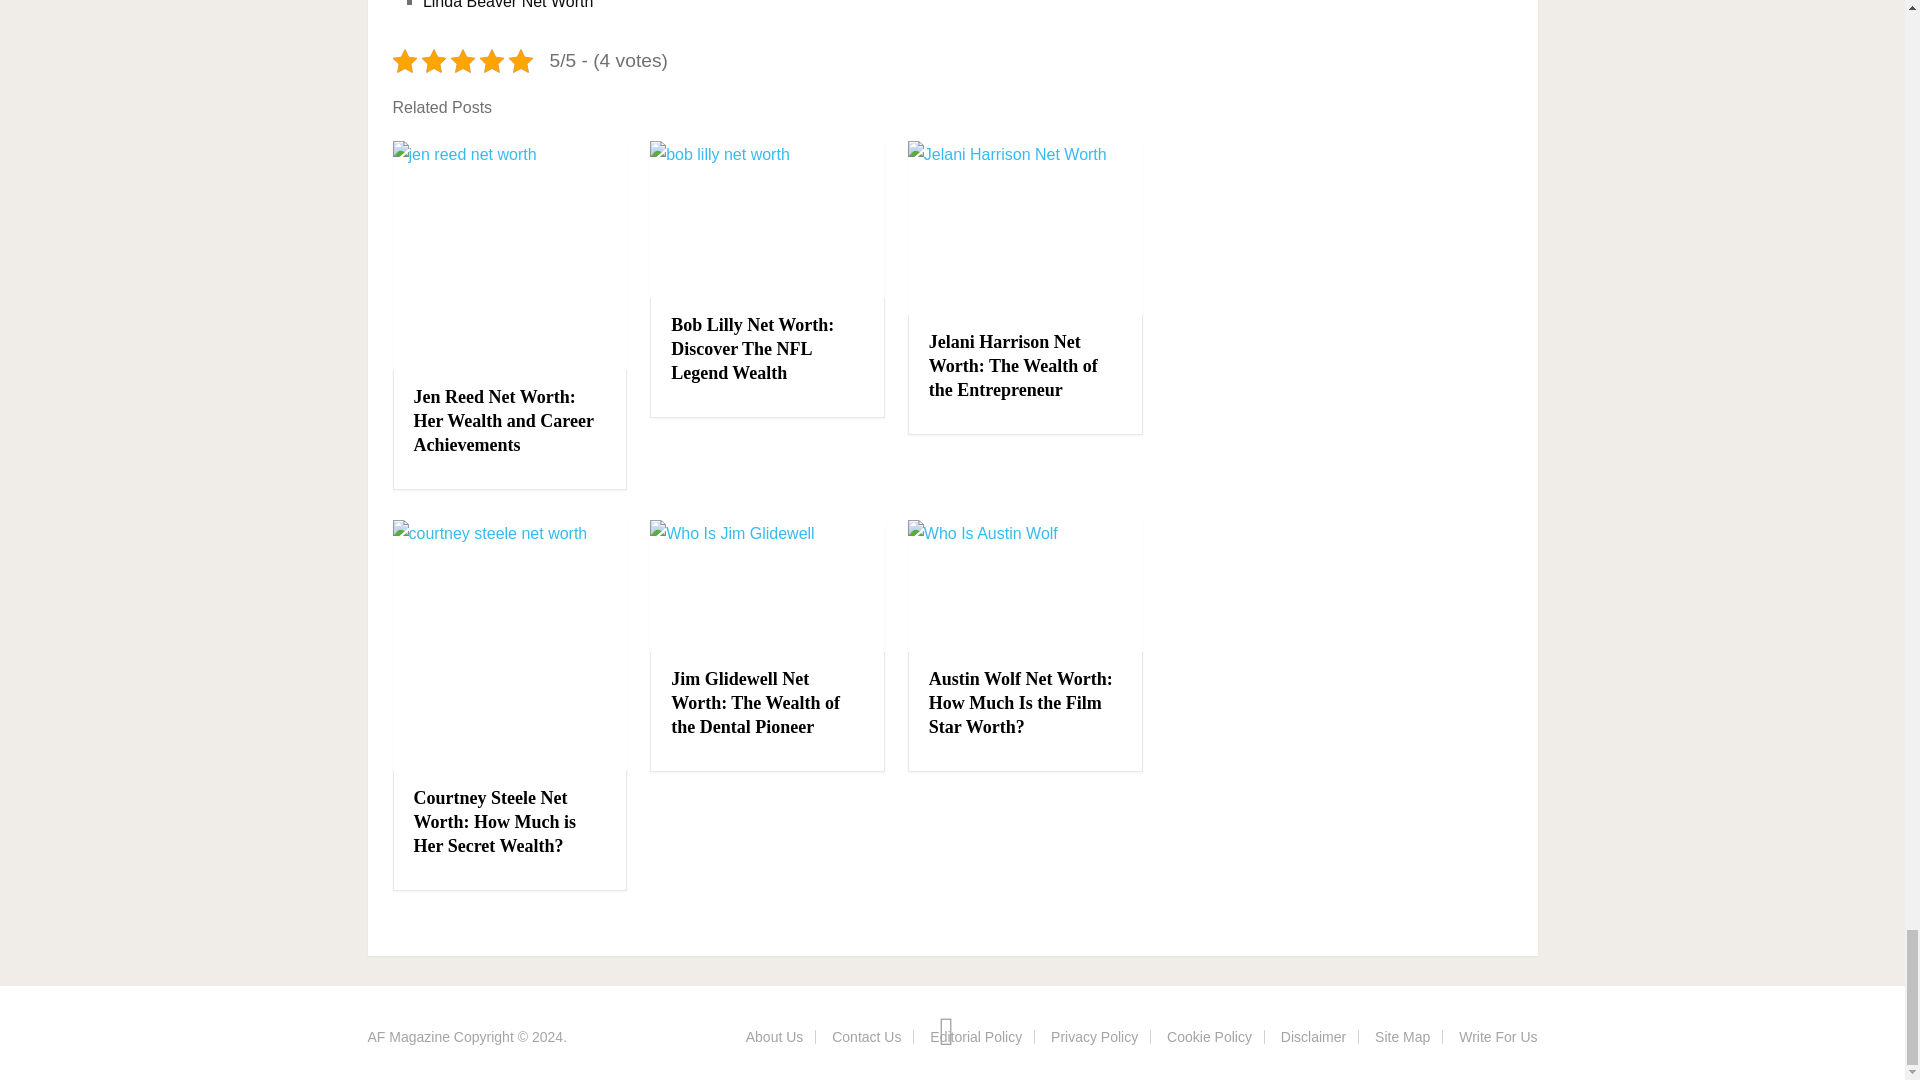 The image size is (1920, 1080). Describe the element at coordinates (508, 4) in the screenshot. I see `Linda Beaver Net Worth` at that location.